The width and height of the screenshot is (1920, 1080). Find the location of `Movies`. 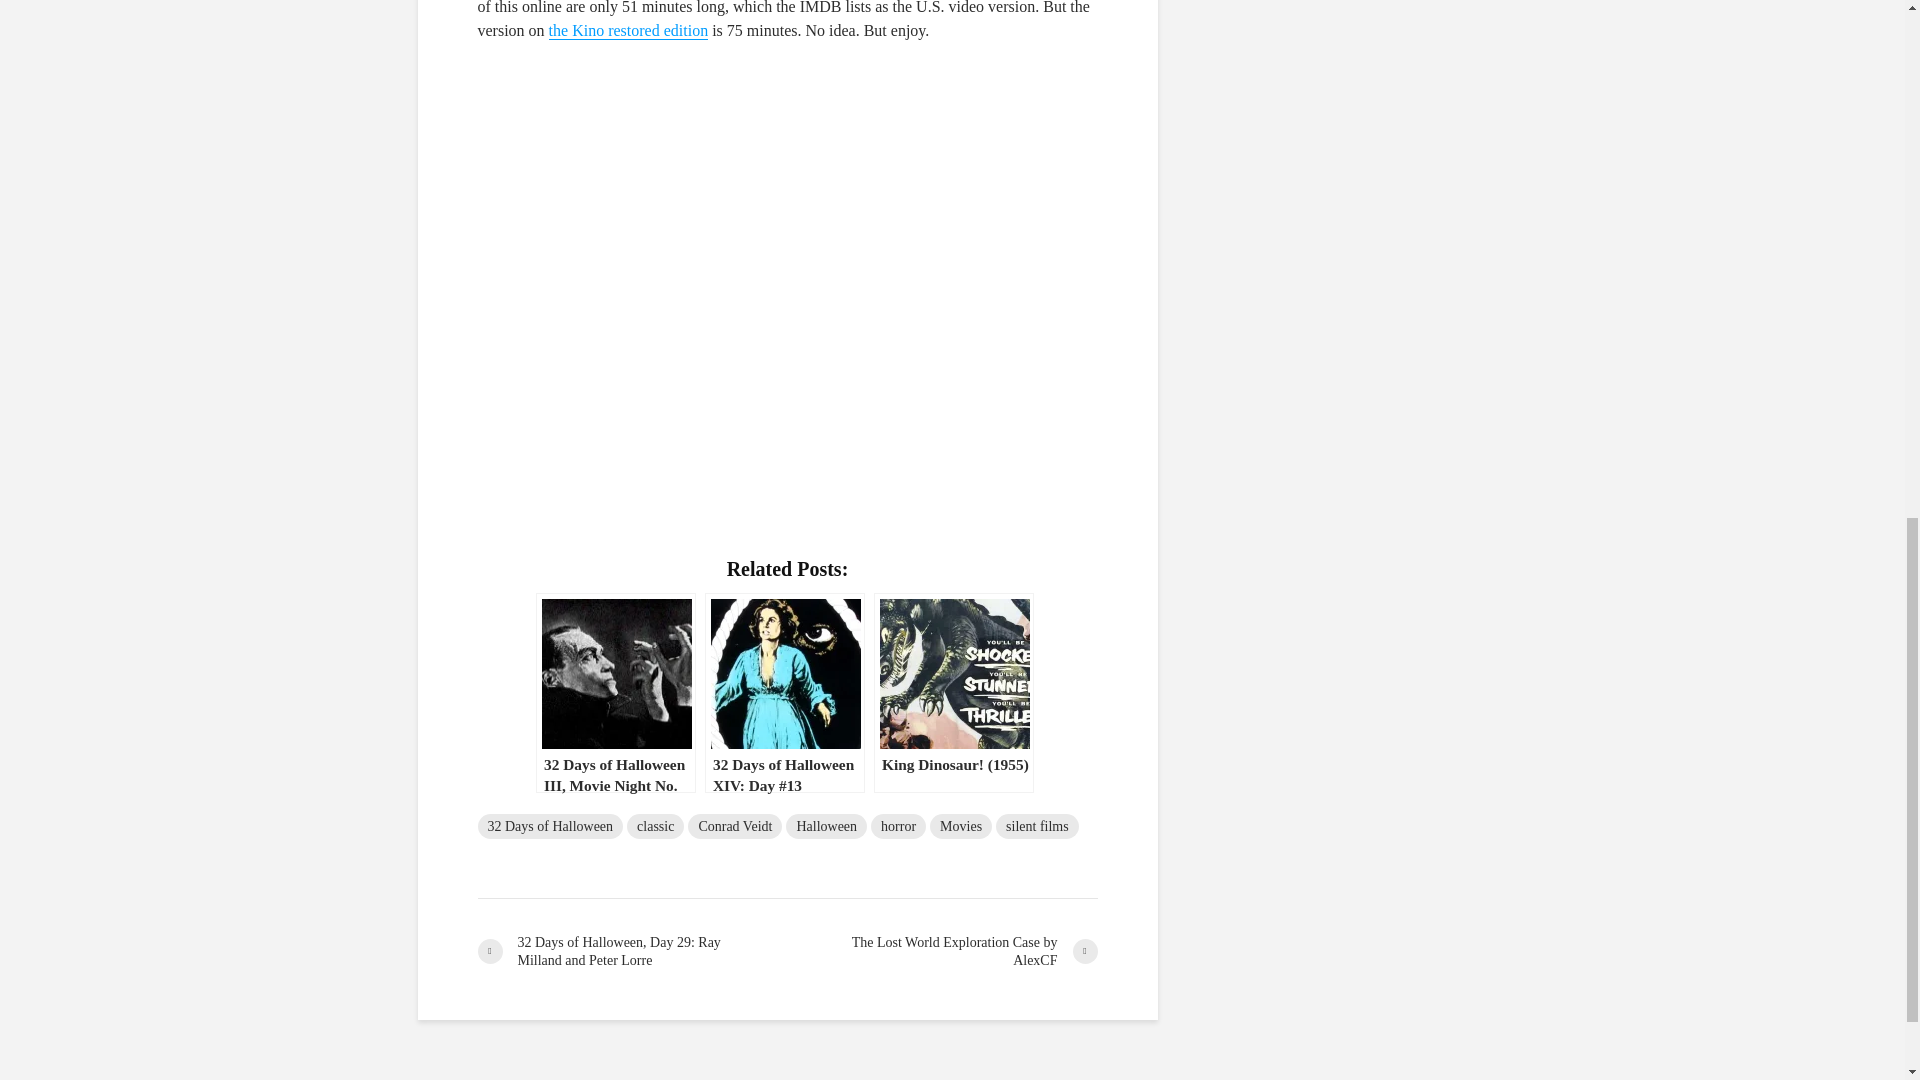

Movies is located at coordinates (960, 826).